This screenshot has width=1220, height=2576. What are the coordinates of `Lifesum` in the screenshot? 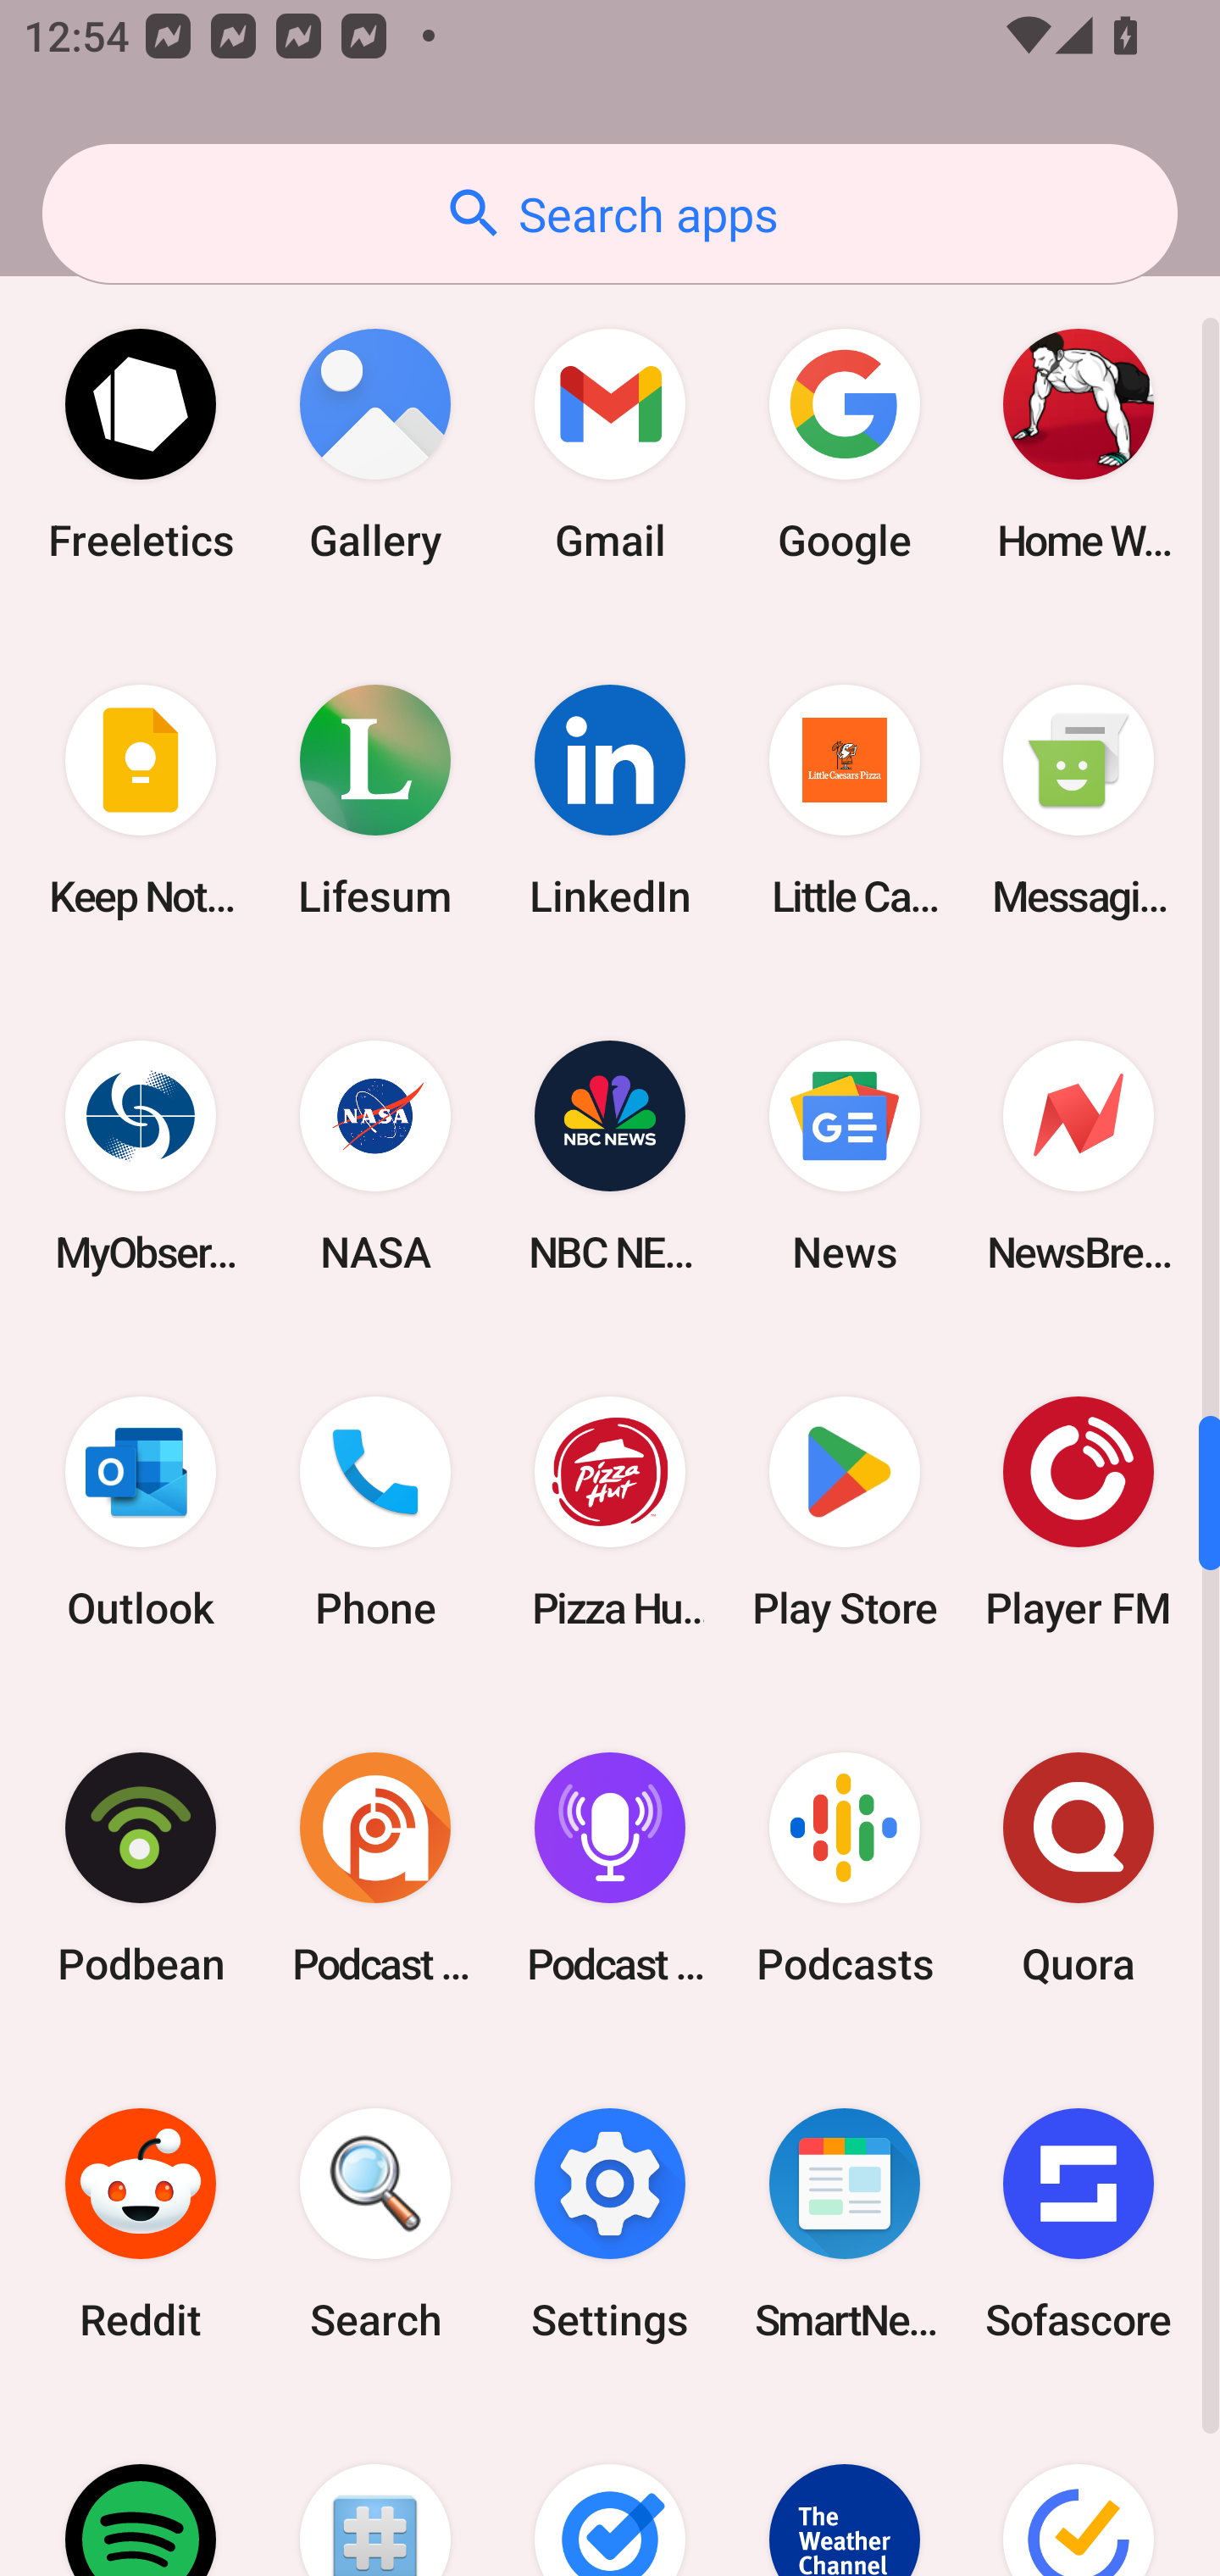 It's located at (375, 801).